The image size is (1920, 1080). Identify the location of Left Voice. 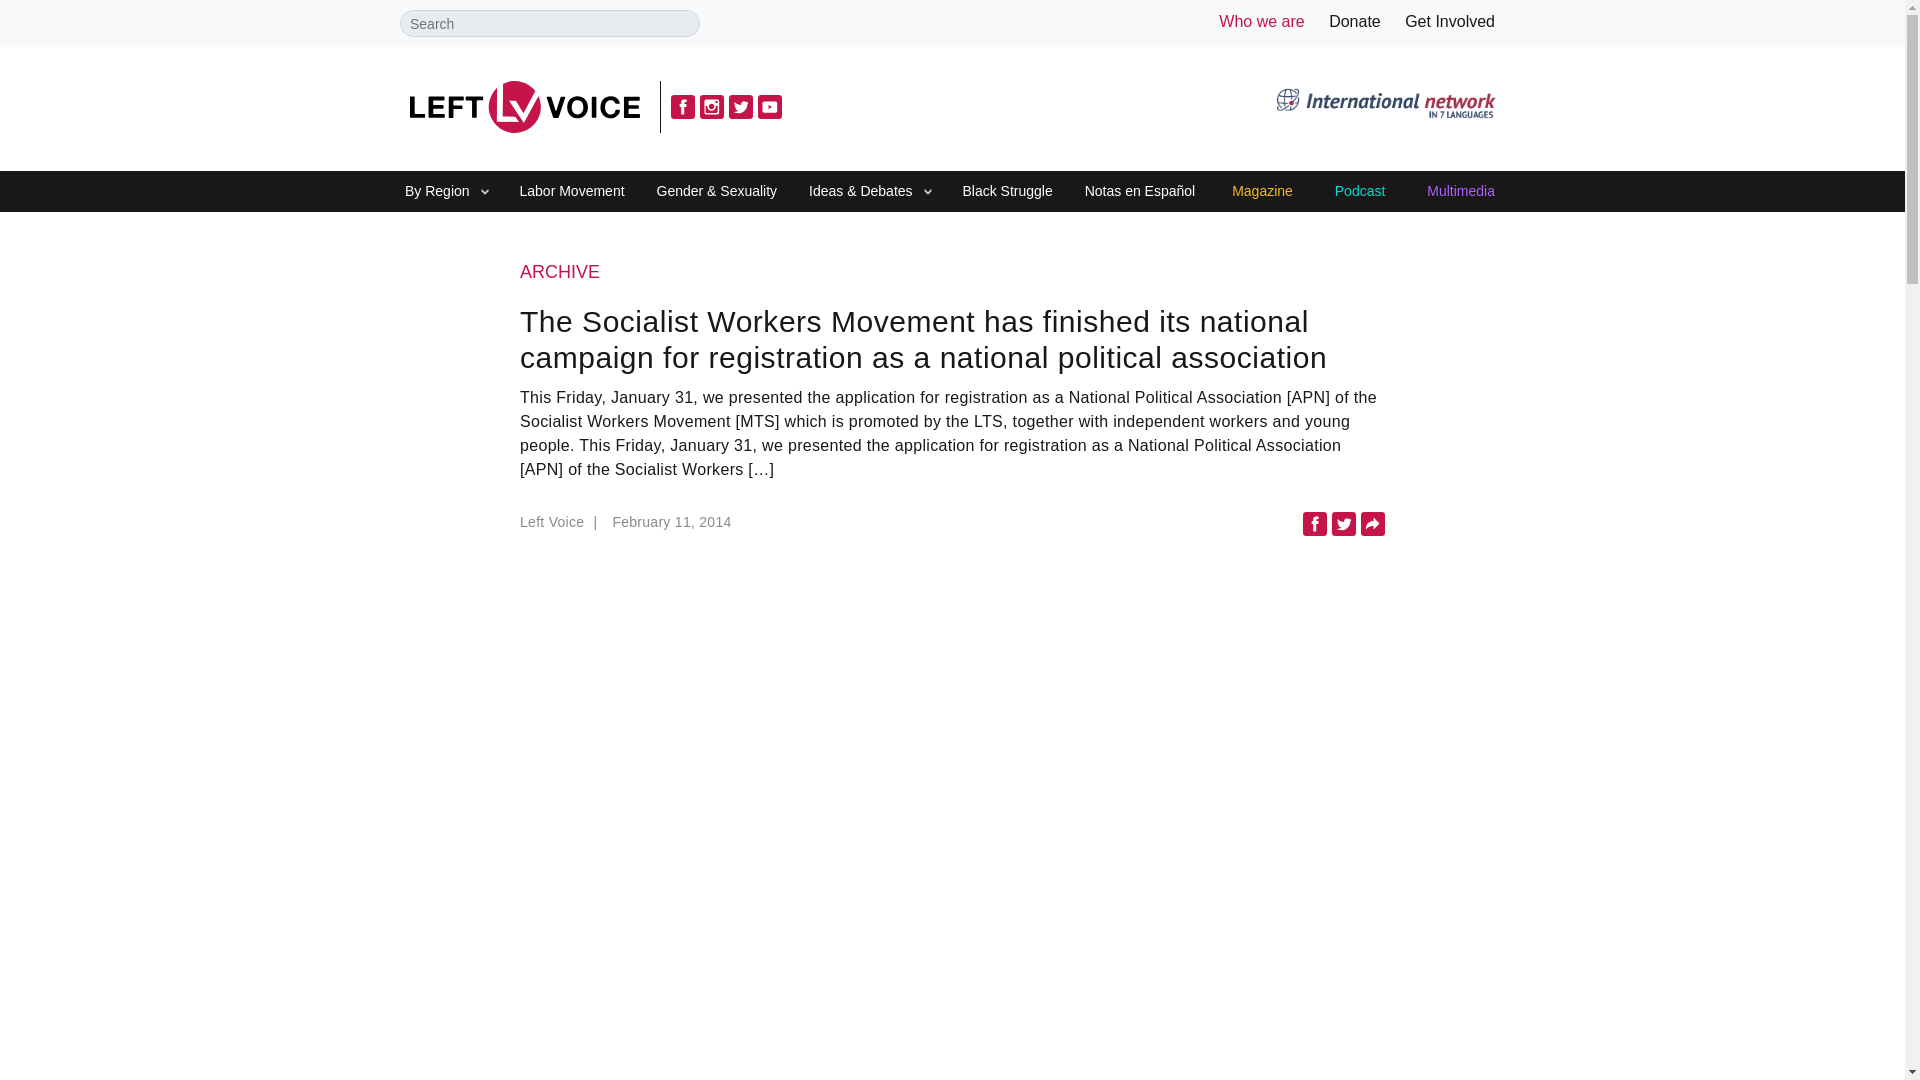
(524, 106).